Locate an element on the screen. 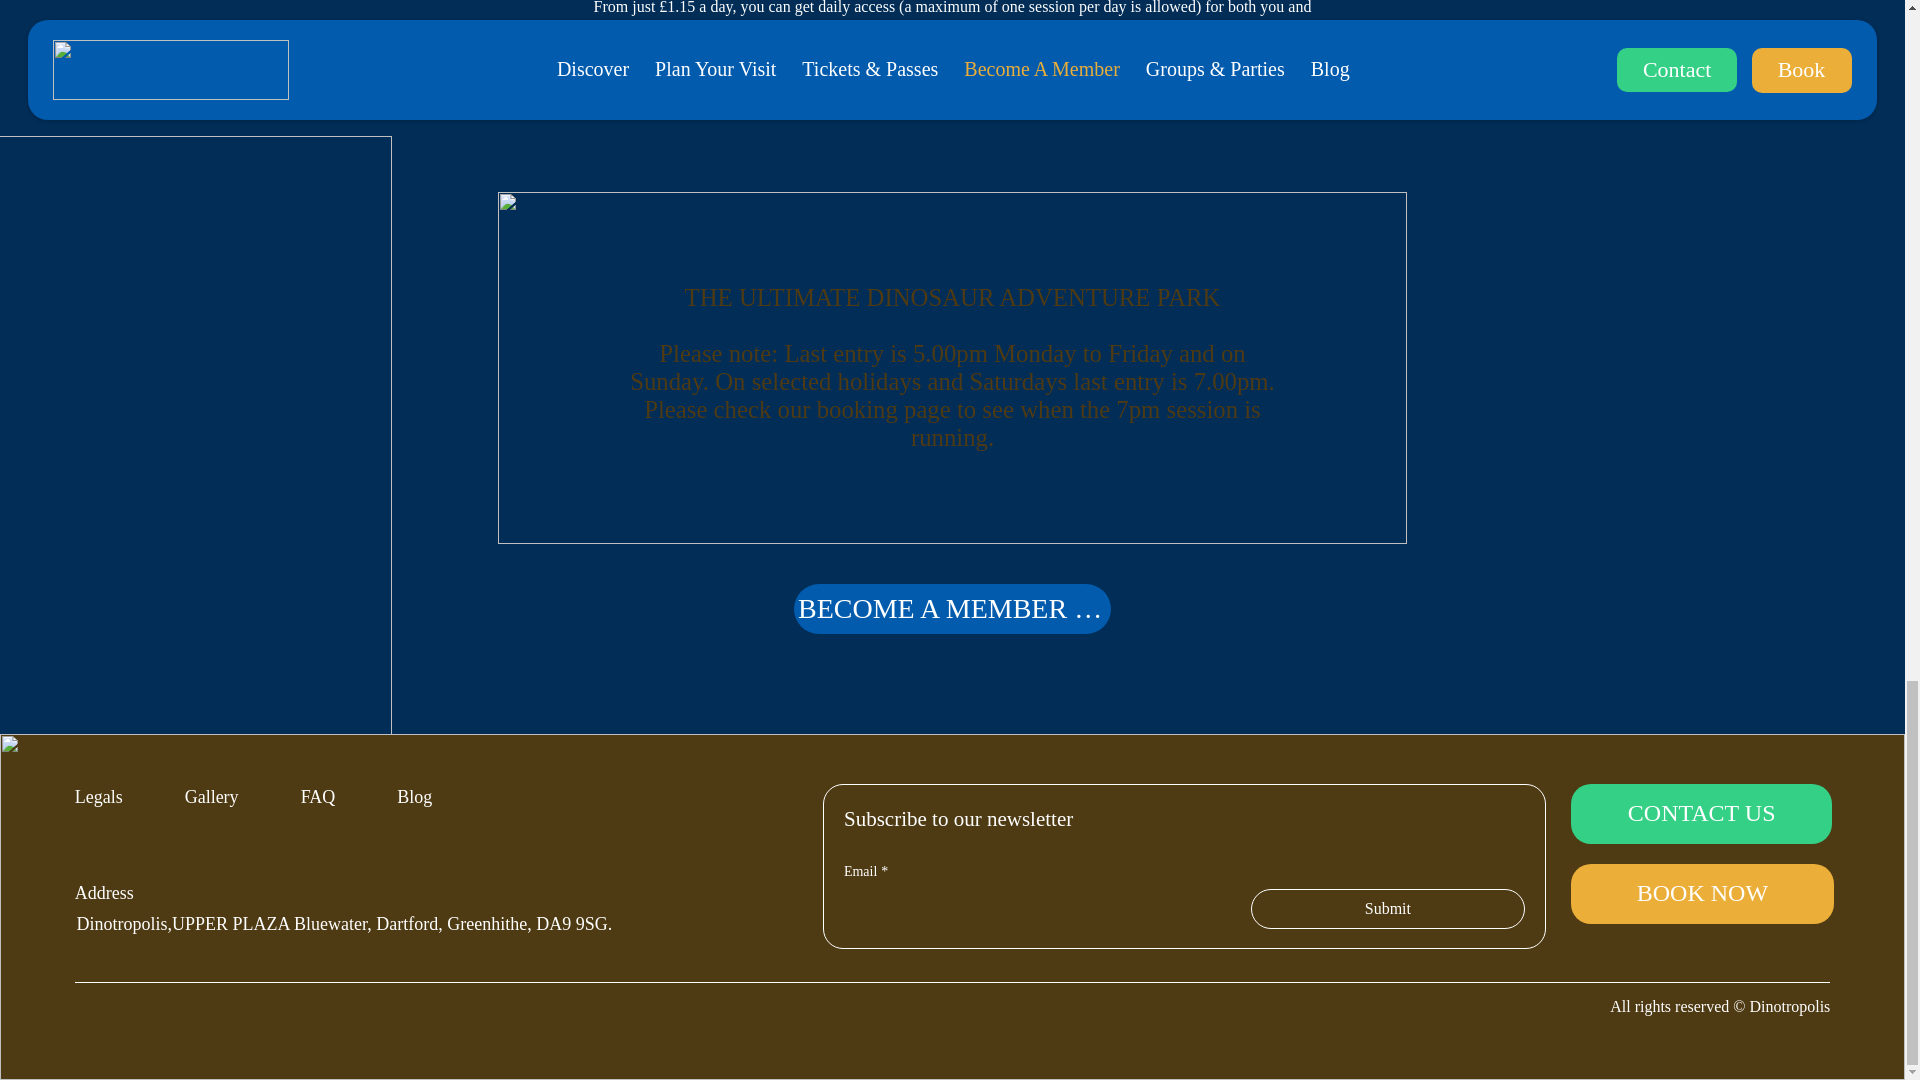 The width and height of the screenshot is (1920, 1080). Blog is located at coordinates (414, 797).